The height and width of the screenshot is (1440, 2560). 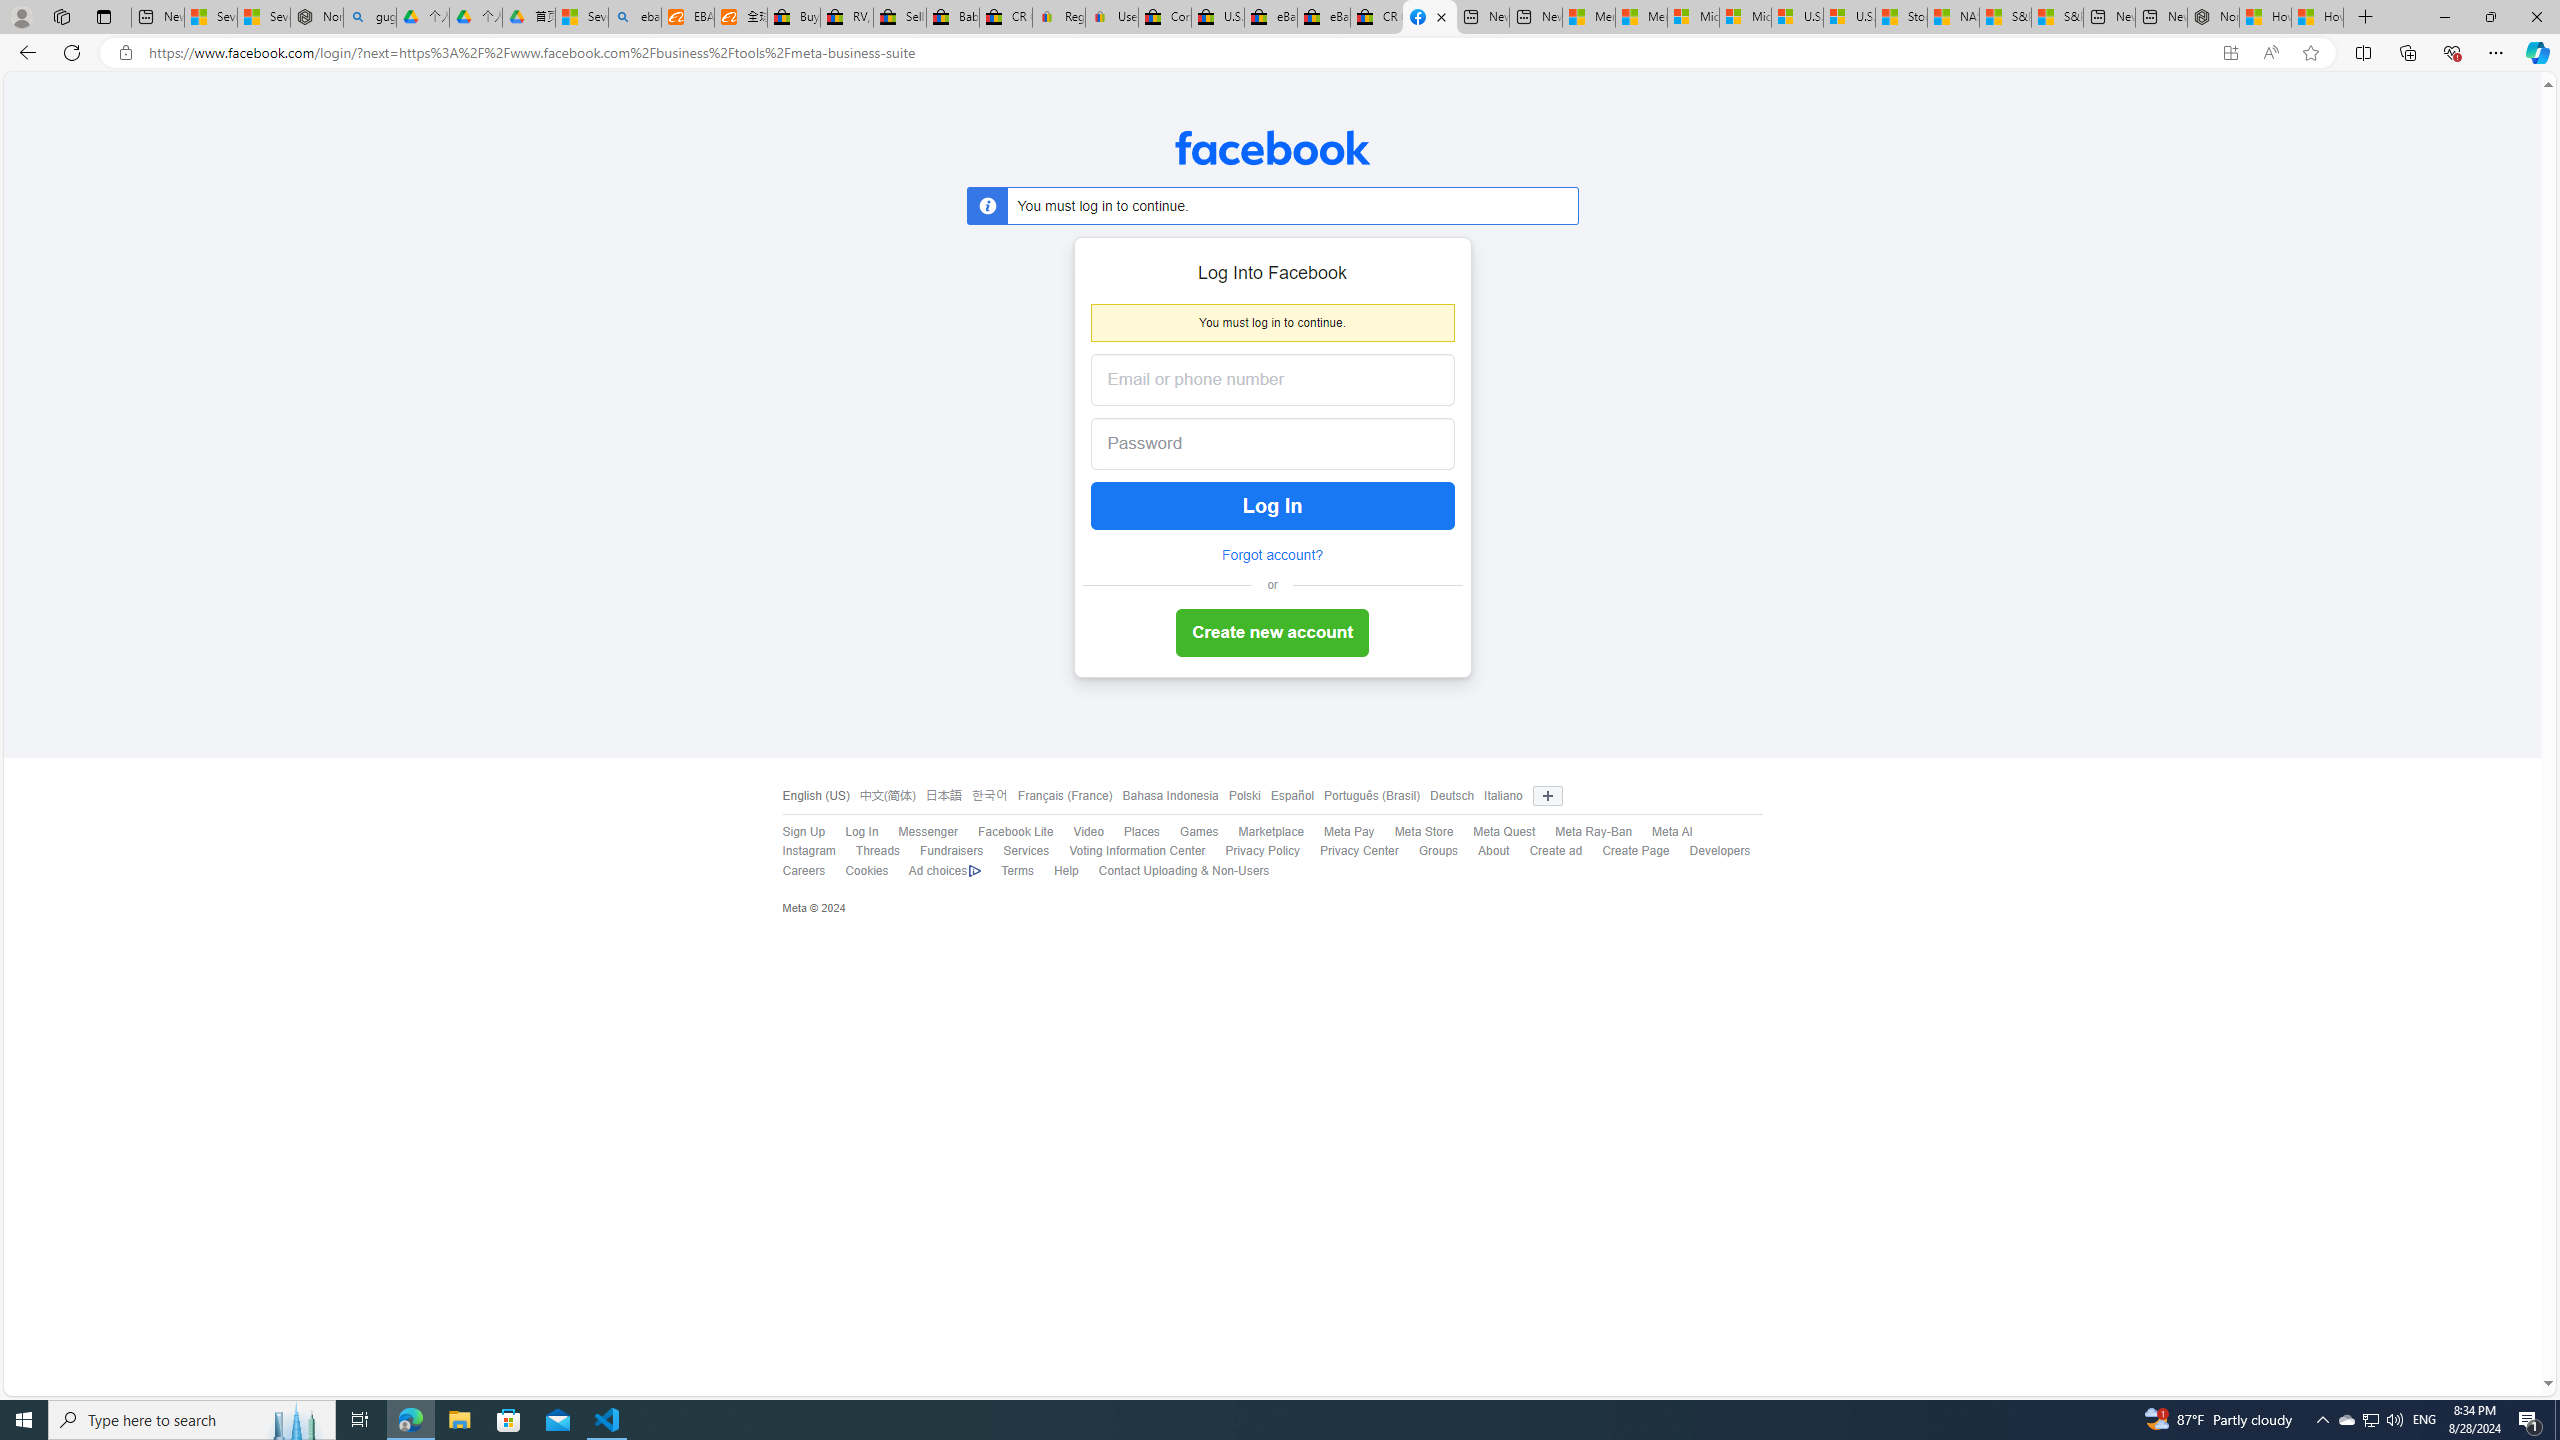 I want to click on Threads, so click(x=878, y=851).